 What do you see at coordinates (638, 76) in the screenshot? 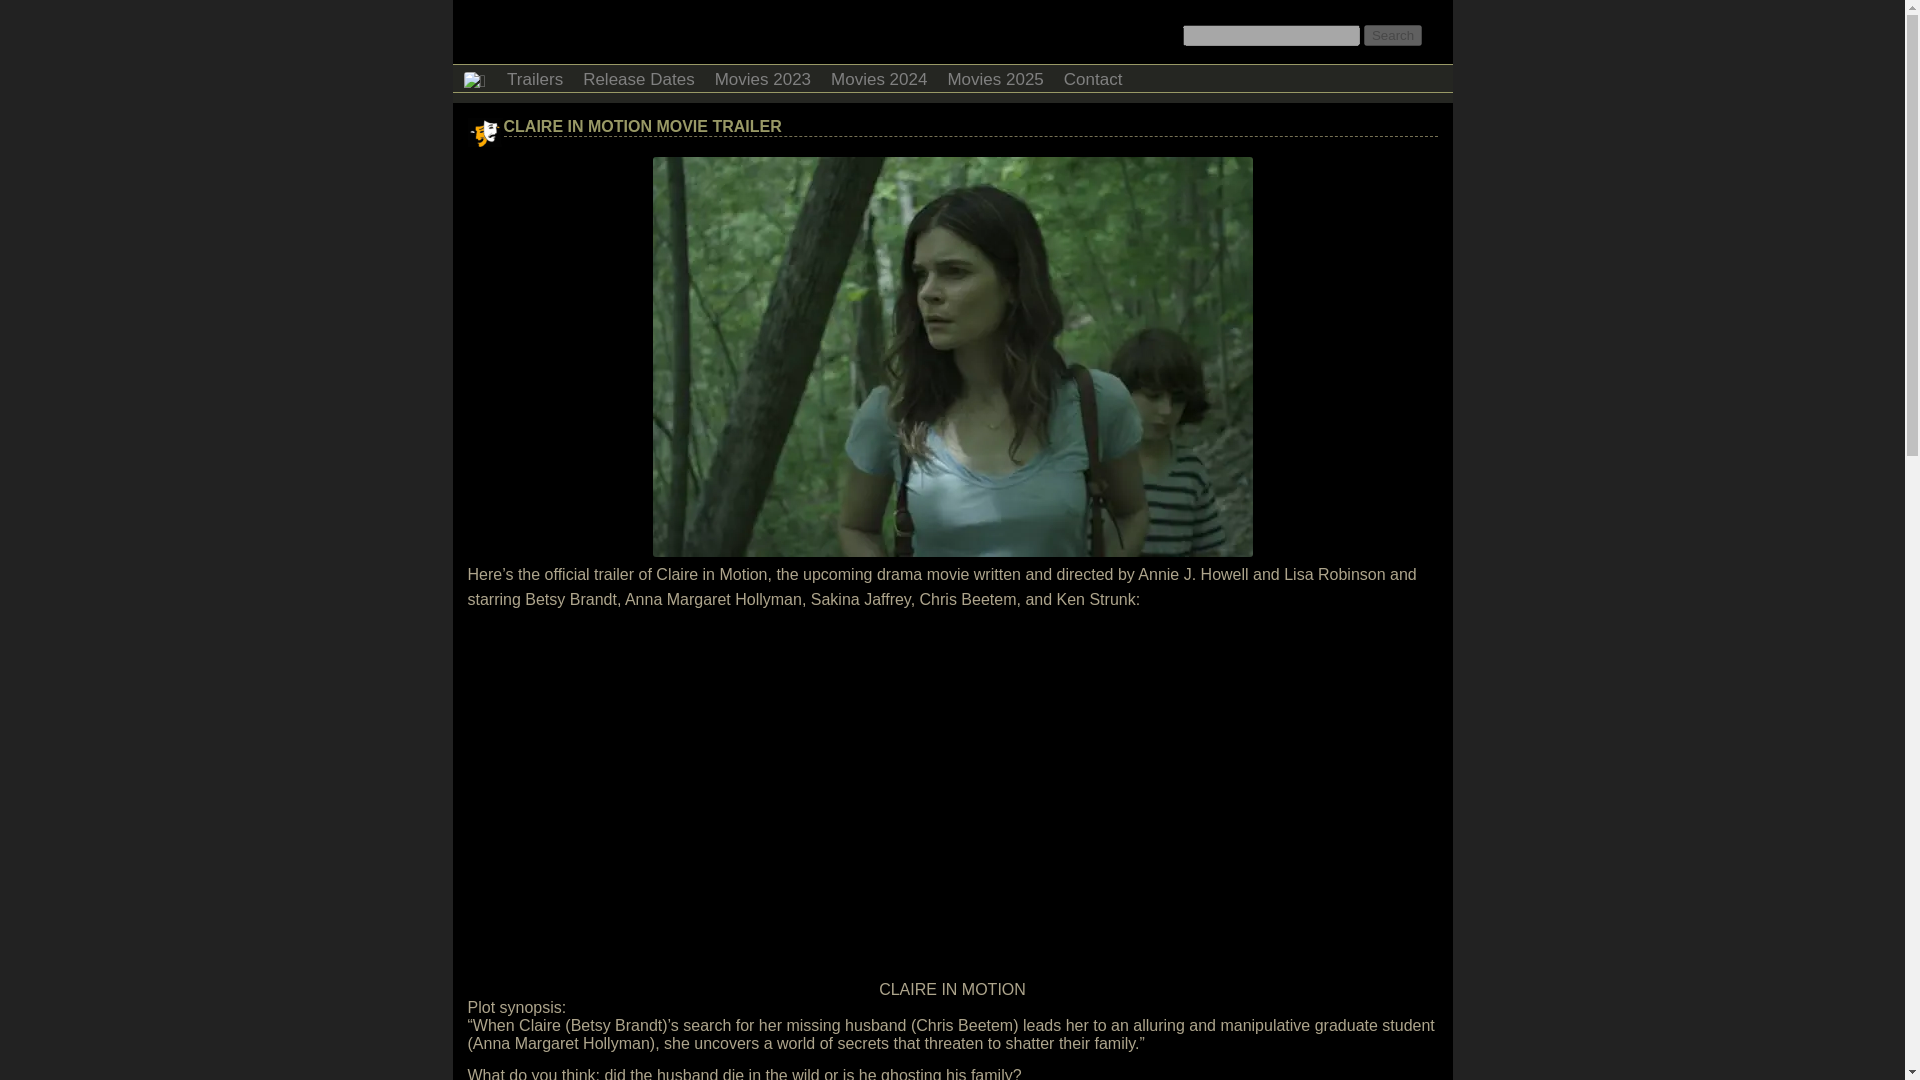
I see `Release Dates` at bounding box center [638, 76].